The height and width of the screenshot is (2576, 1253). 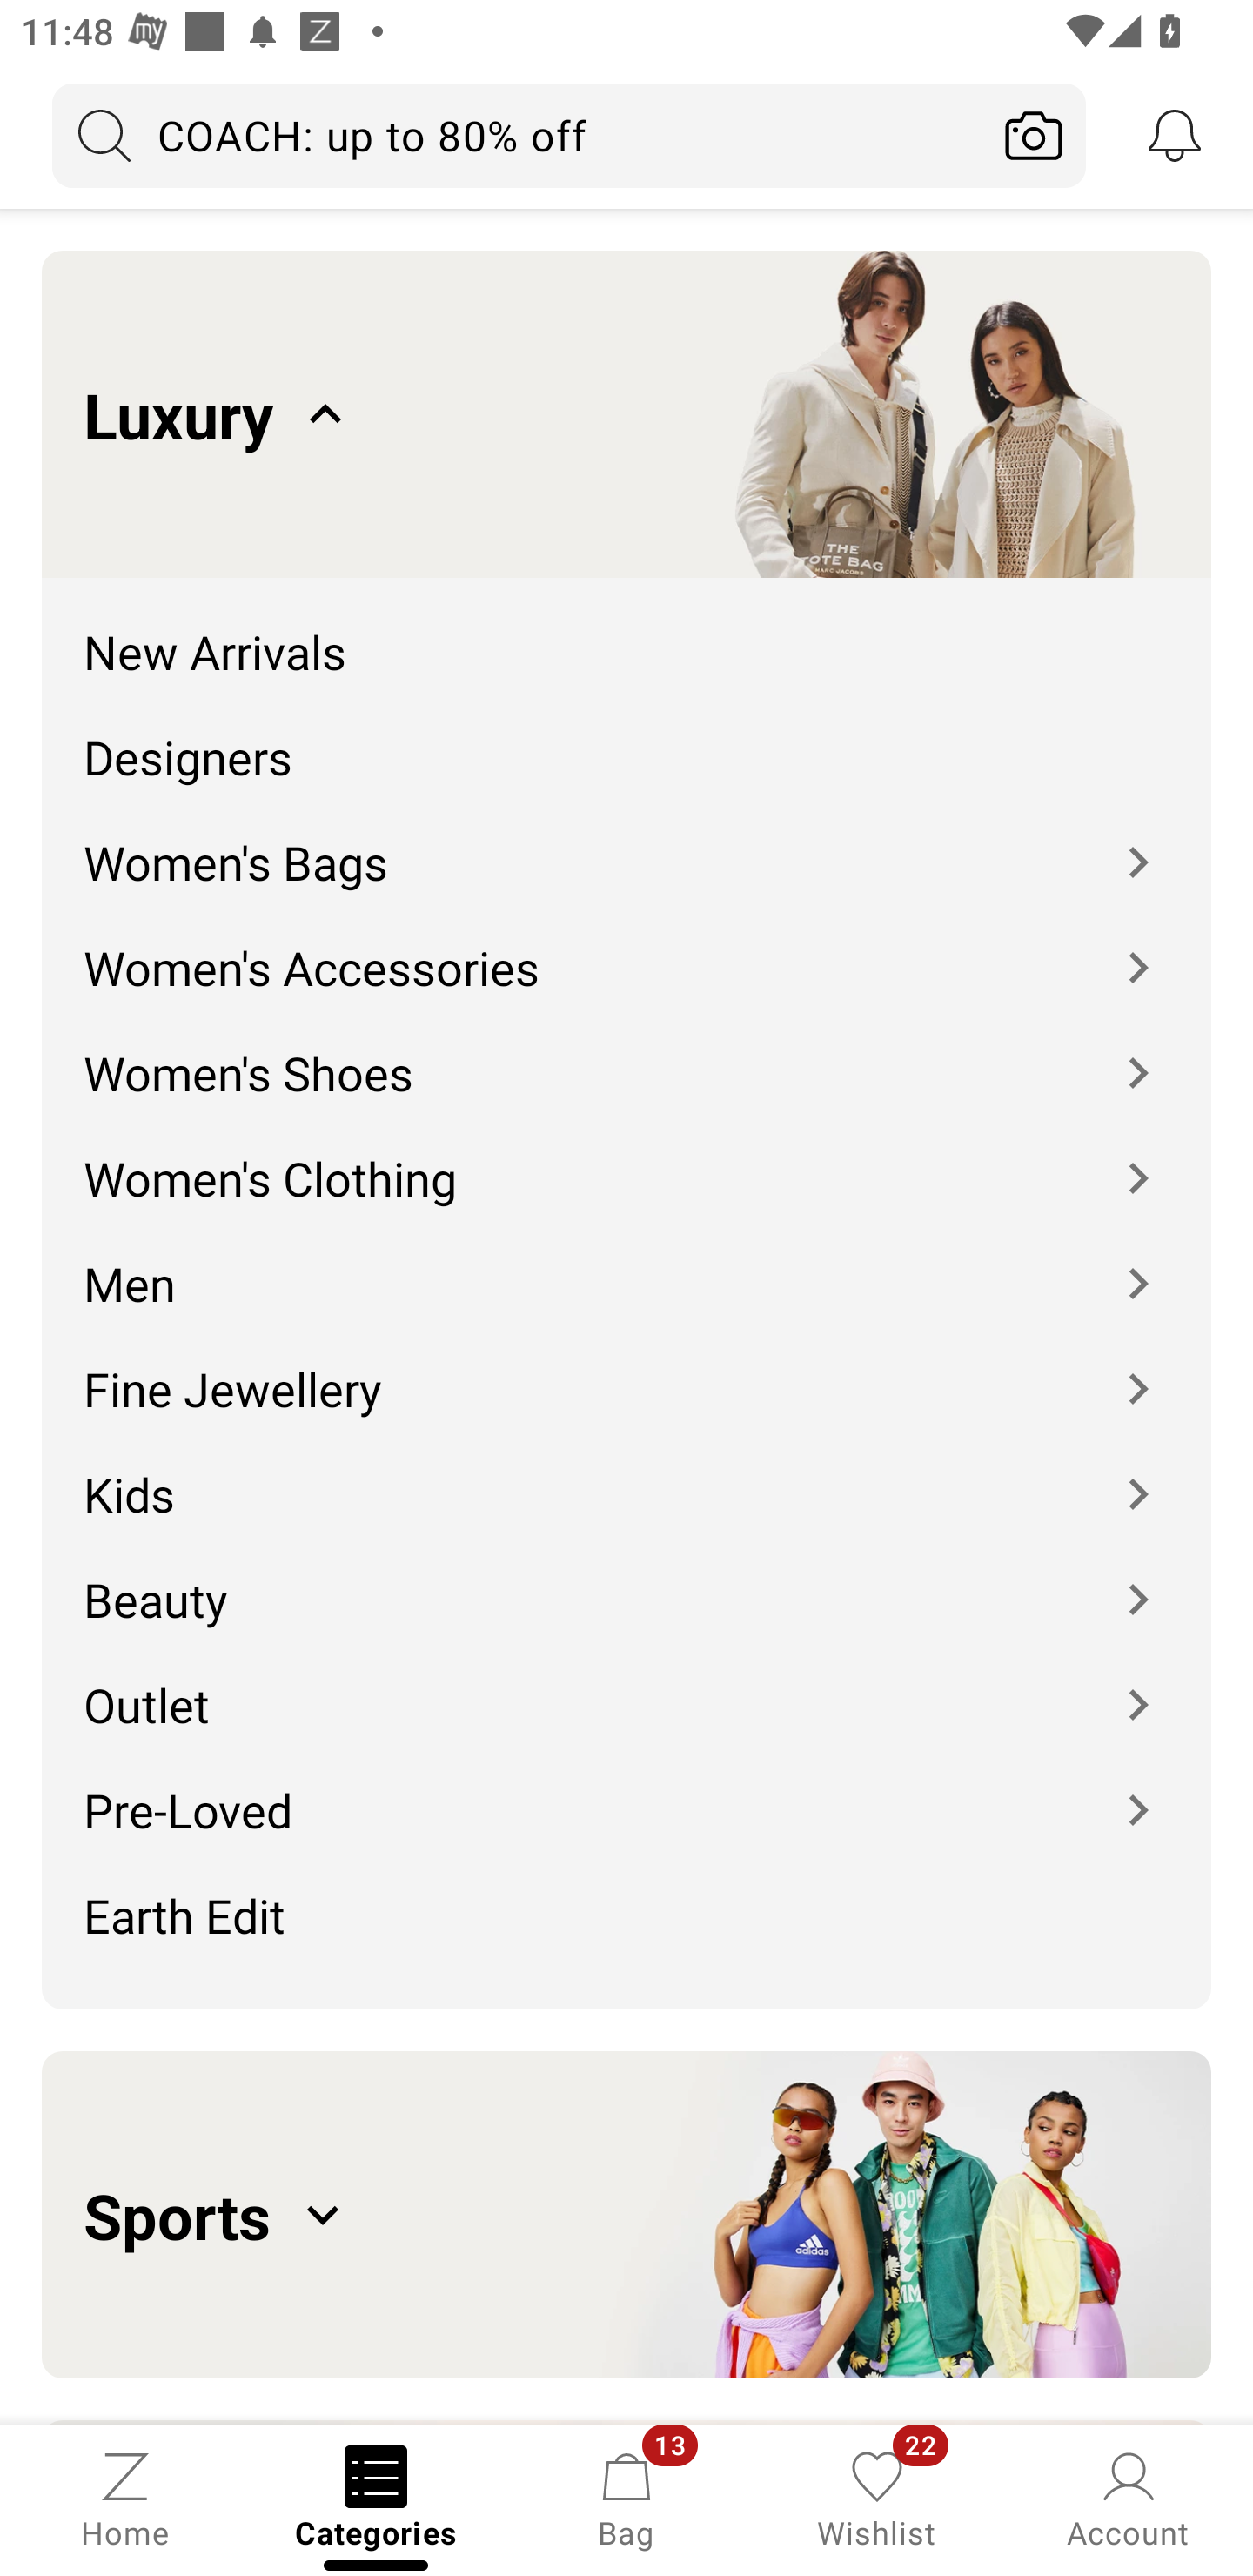 I want to click on Men, so click(x=626, y=1262).